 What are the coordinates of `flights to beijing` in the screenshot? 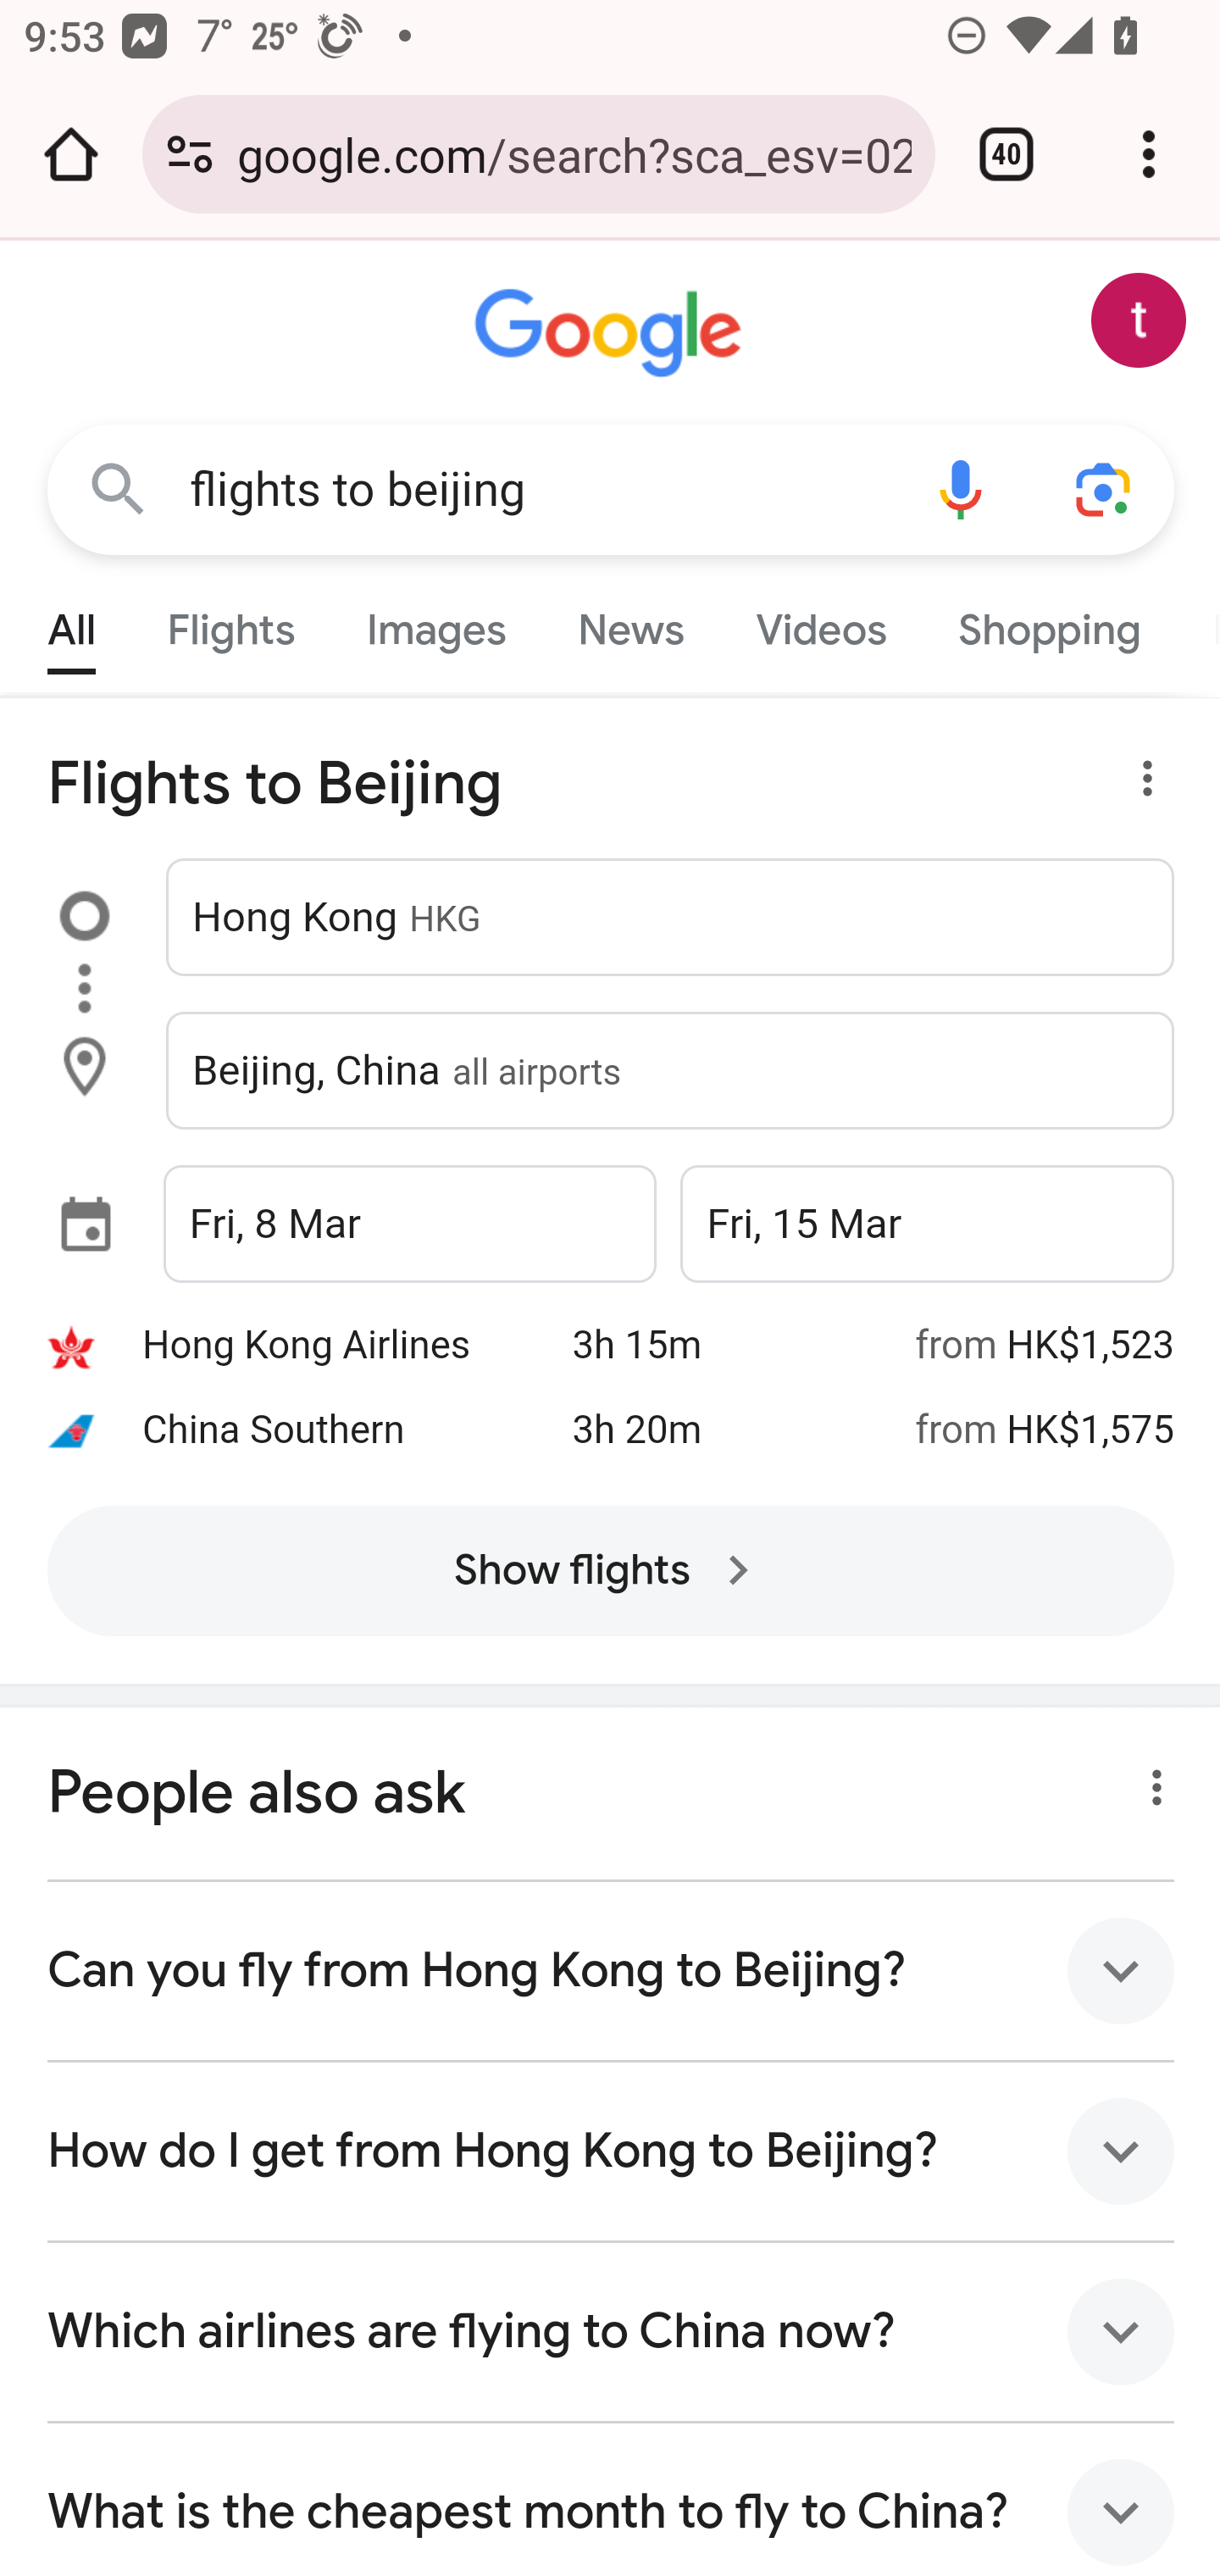 It's located at (539, 490).